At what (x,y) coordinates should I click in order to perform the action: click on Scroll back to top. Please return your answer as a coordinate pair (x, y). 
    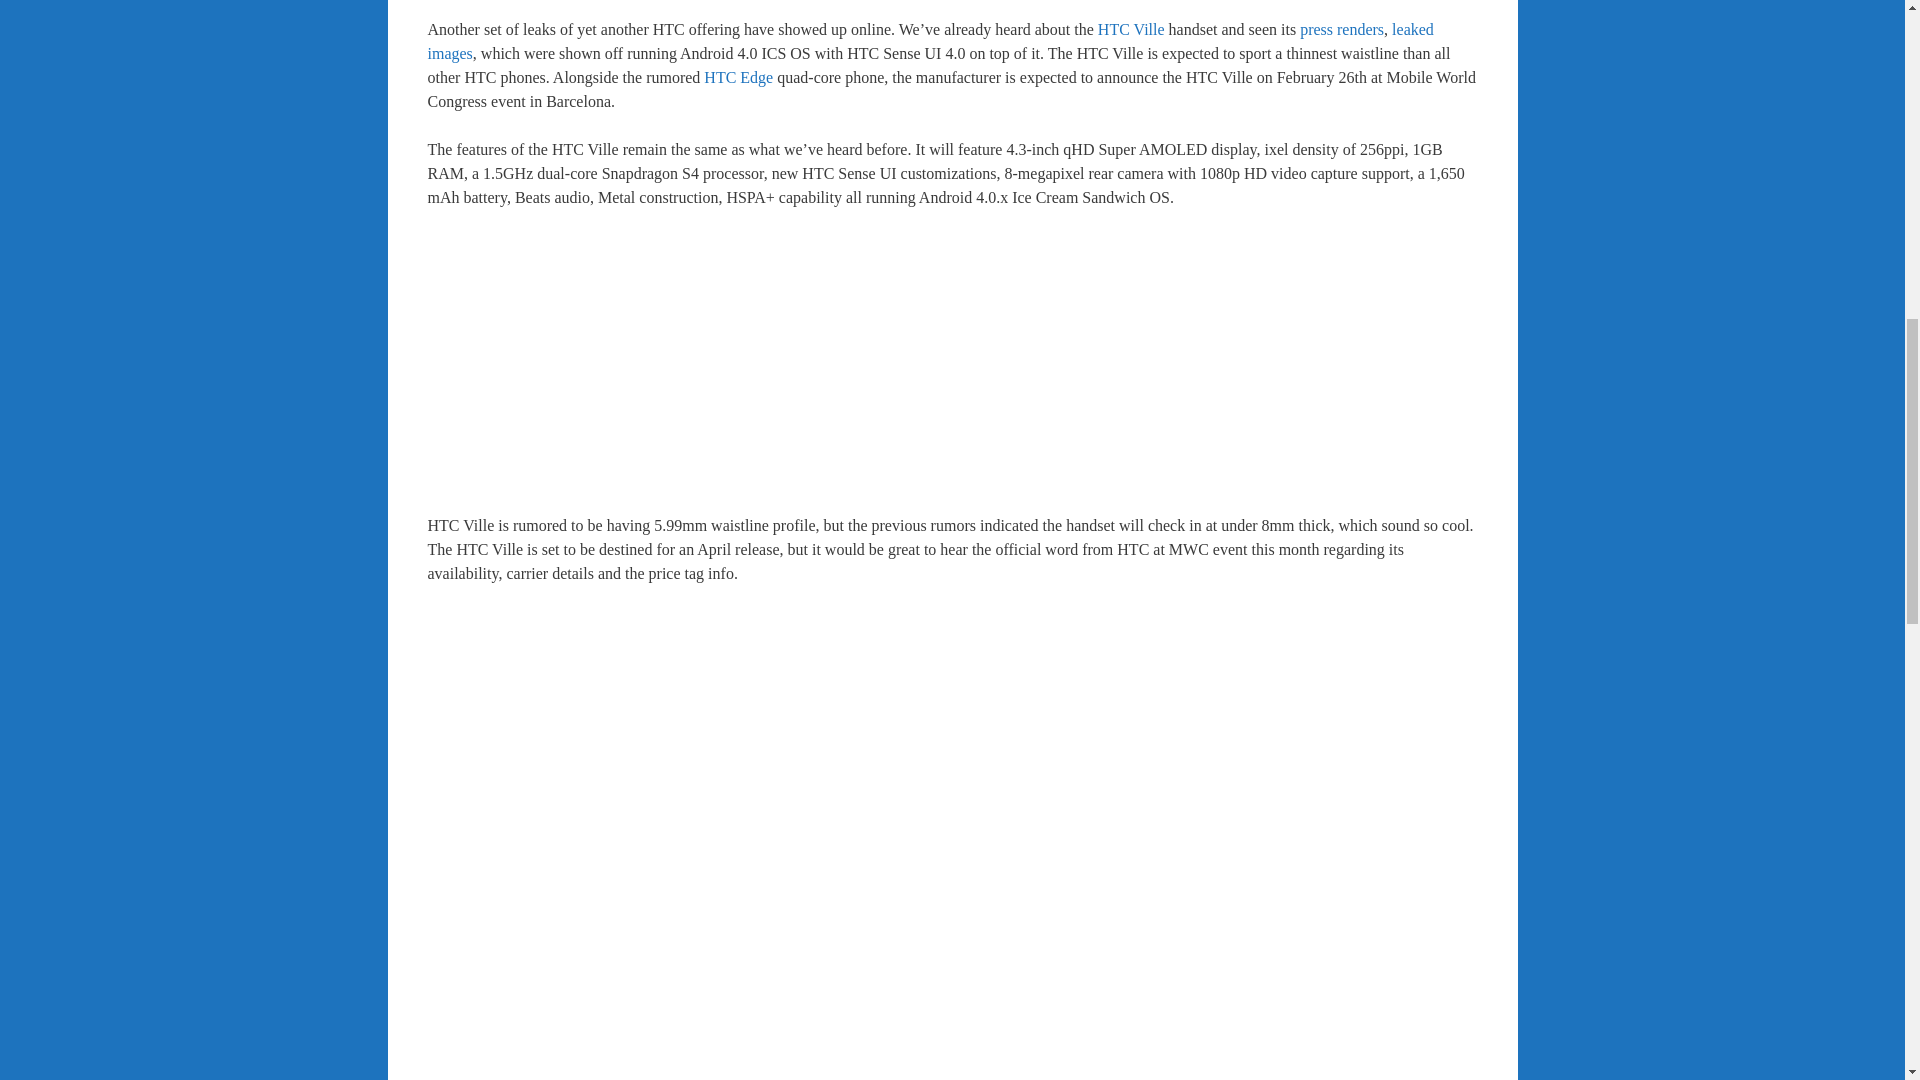
    Looking at the image, I should click on (1855, 949).